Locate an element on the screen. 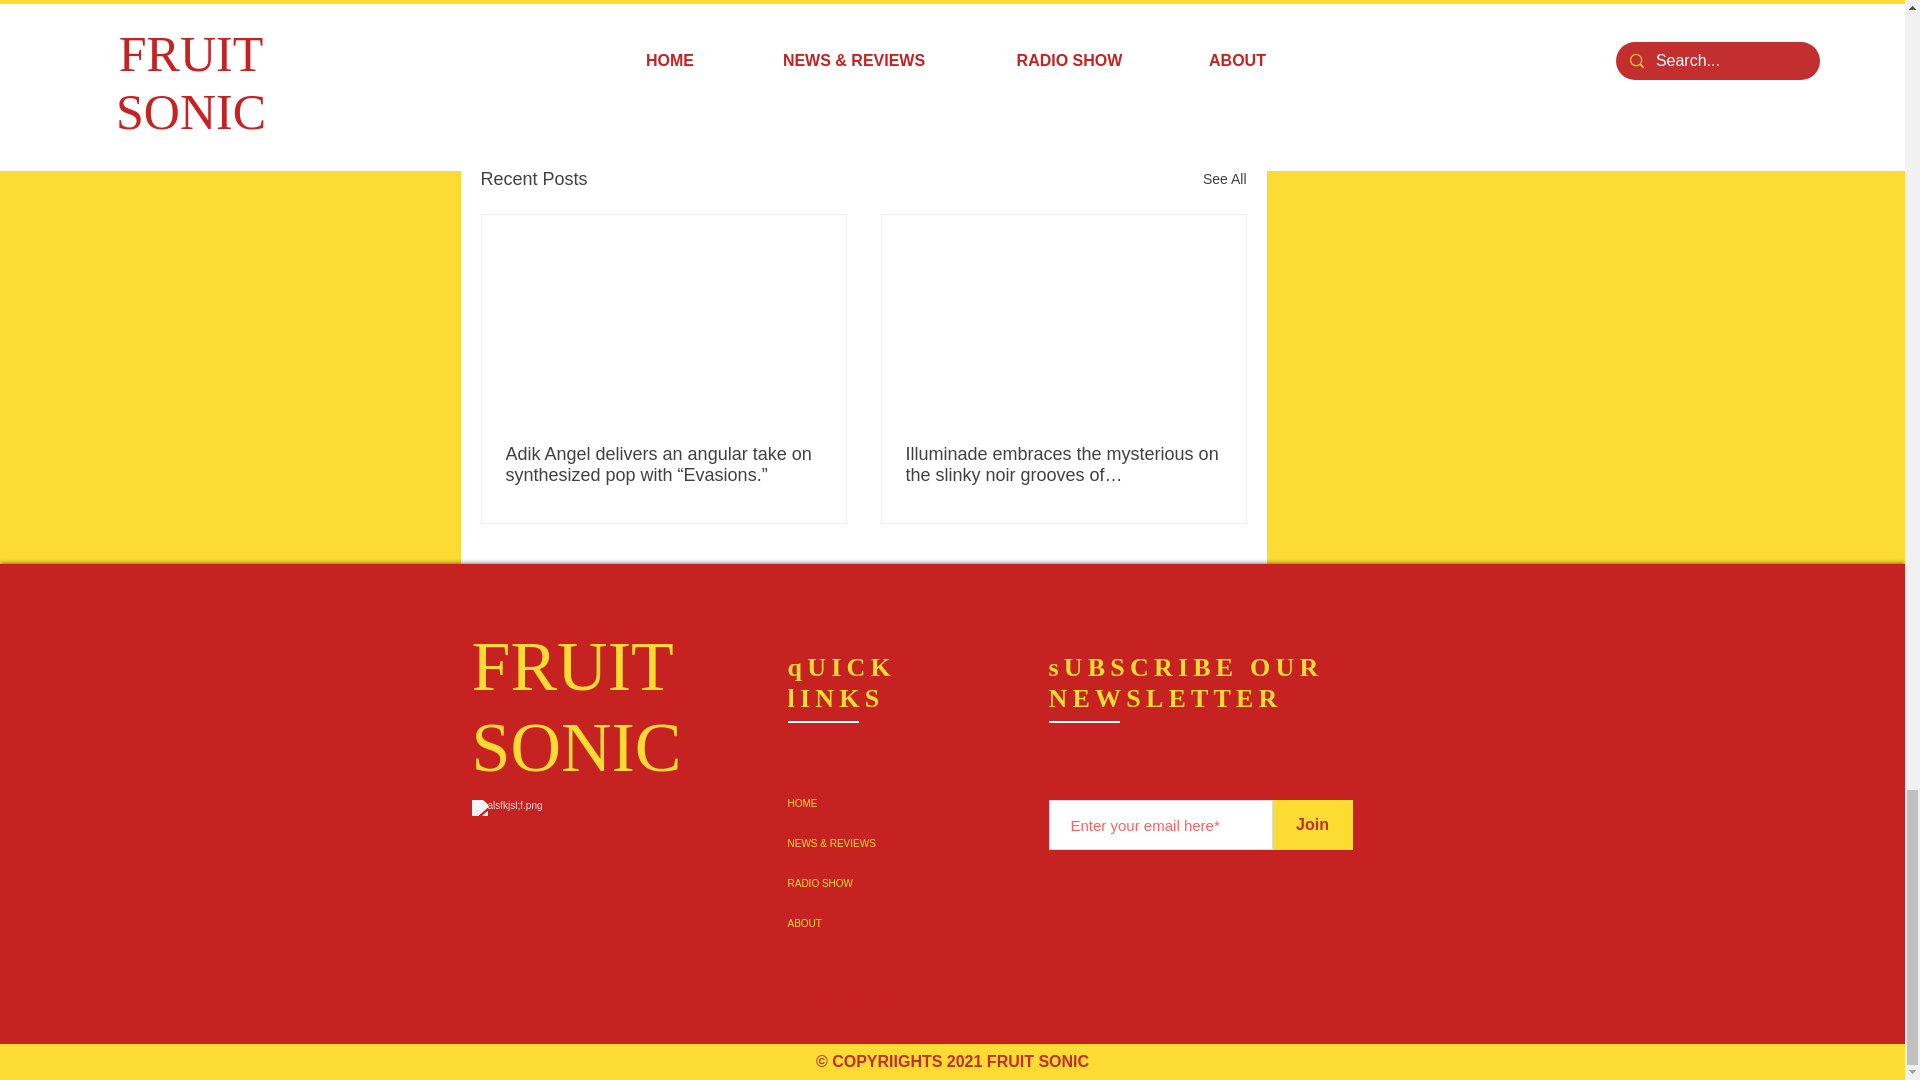 The height and width of the screenshot is (1080, 1920). Join is located at coordinates (1311, 824).